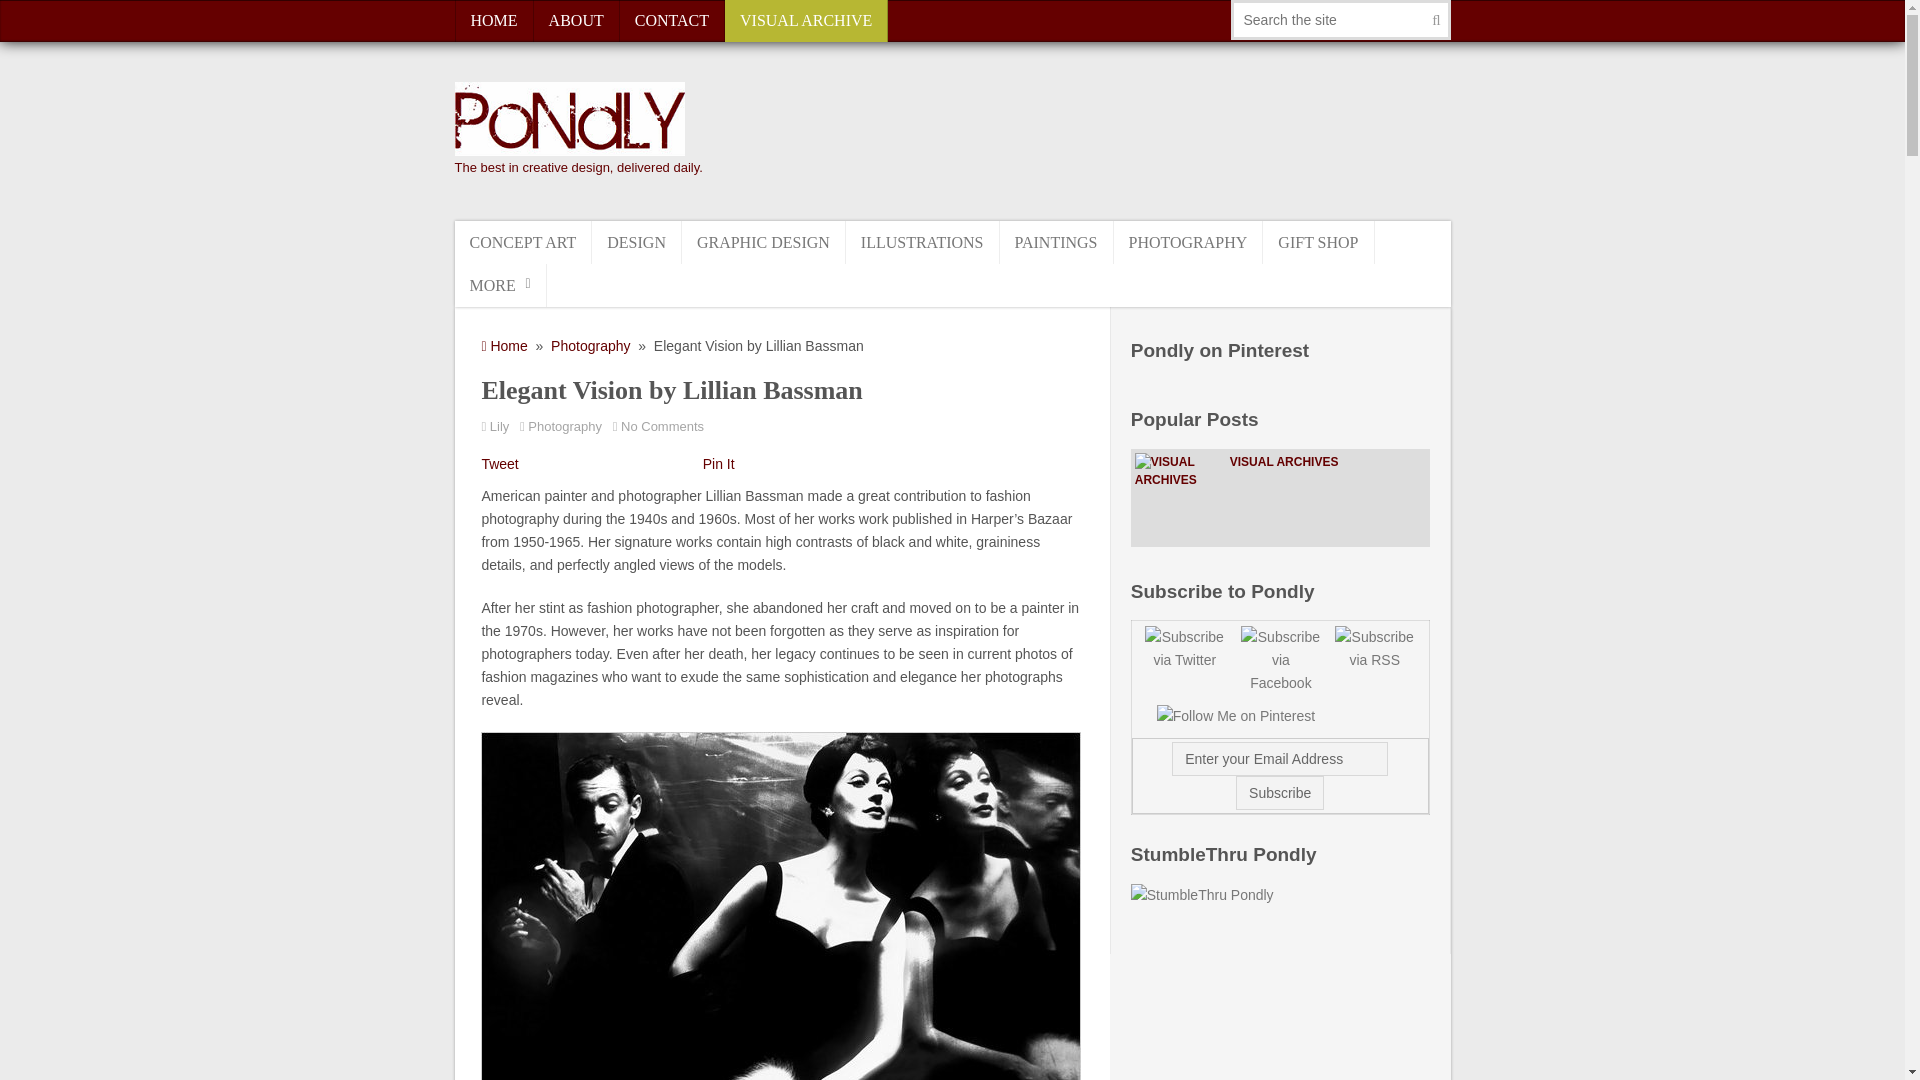  What do you see at coordinates (764, 242) in the screenshot?
I see `GRAPHIC DESIGN` at bounding box center [764, 242].